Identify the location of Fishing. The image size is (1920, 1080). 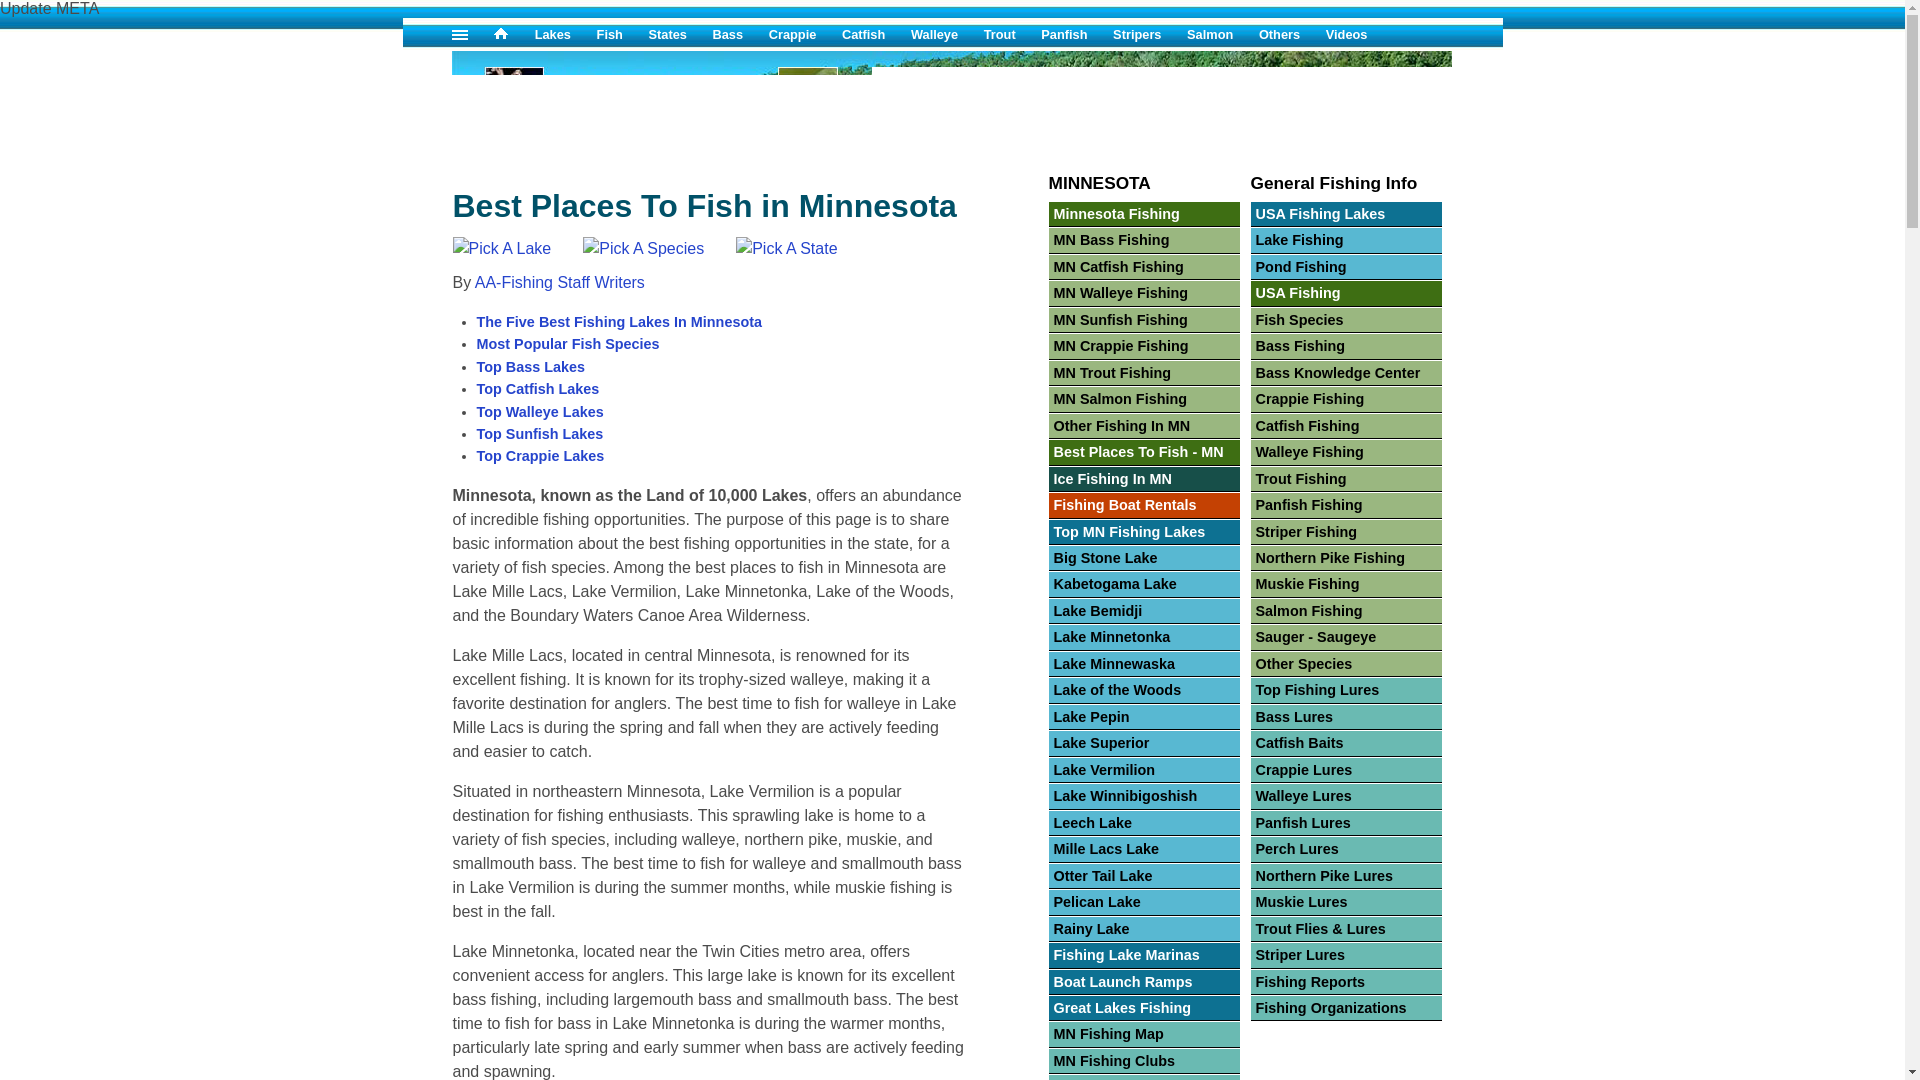
(661, 138).